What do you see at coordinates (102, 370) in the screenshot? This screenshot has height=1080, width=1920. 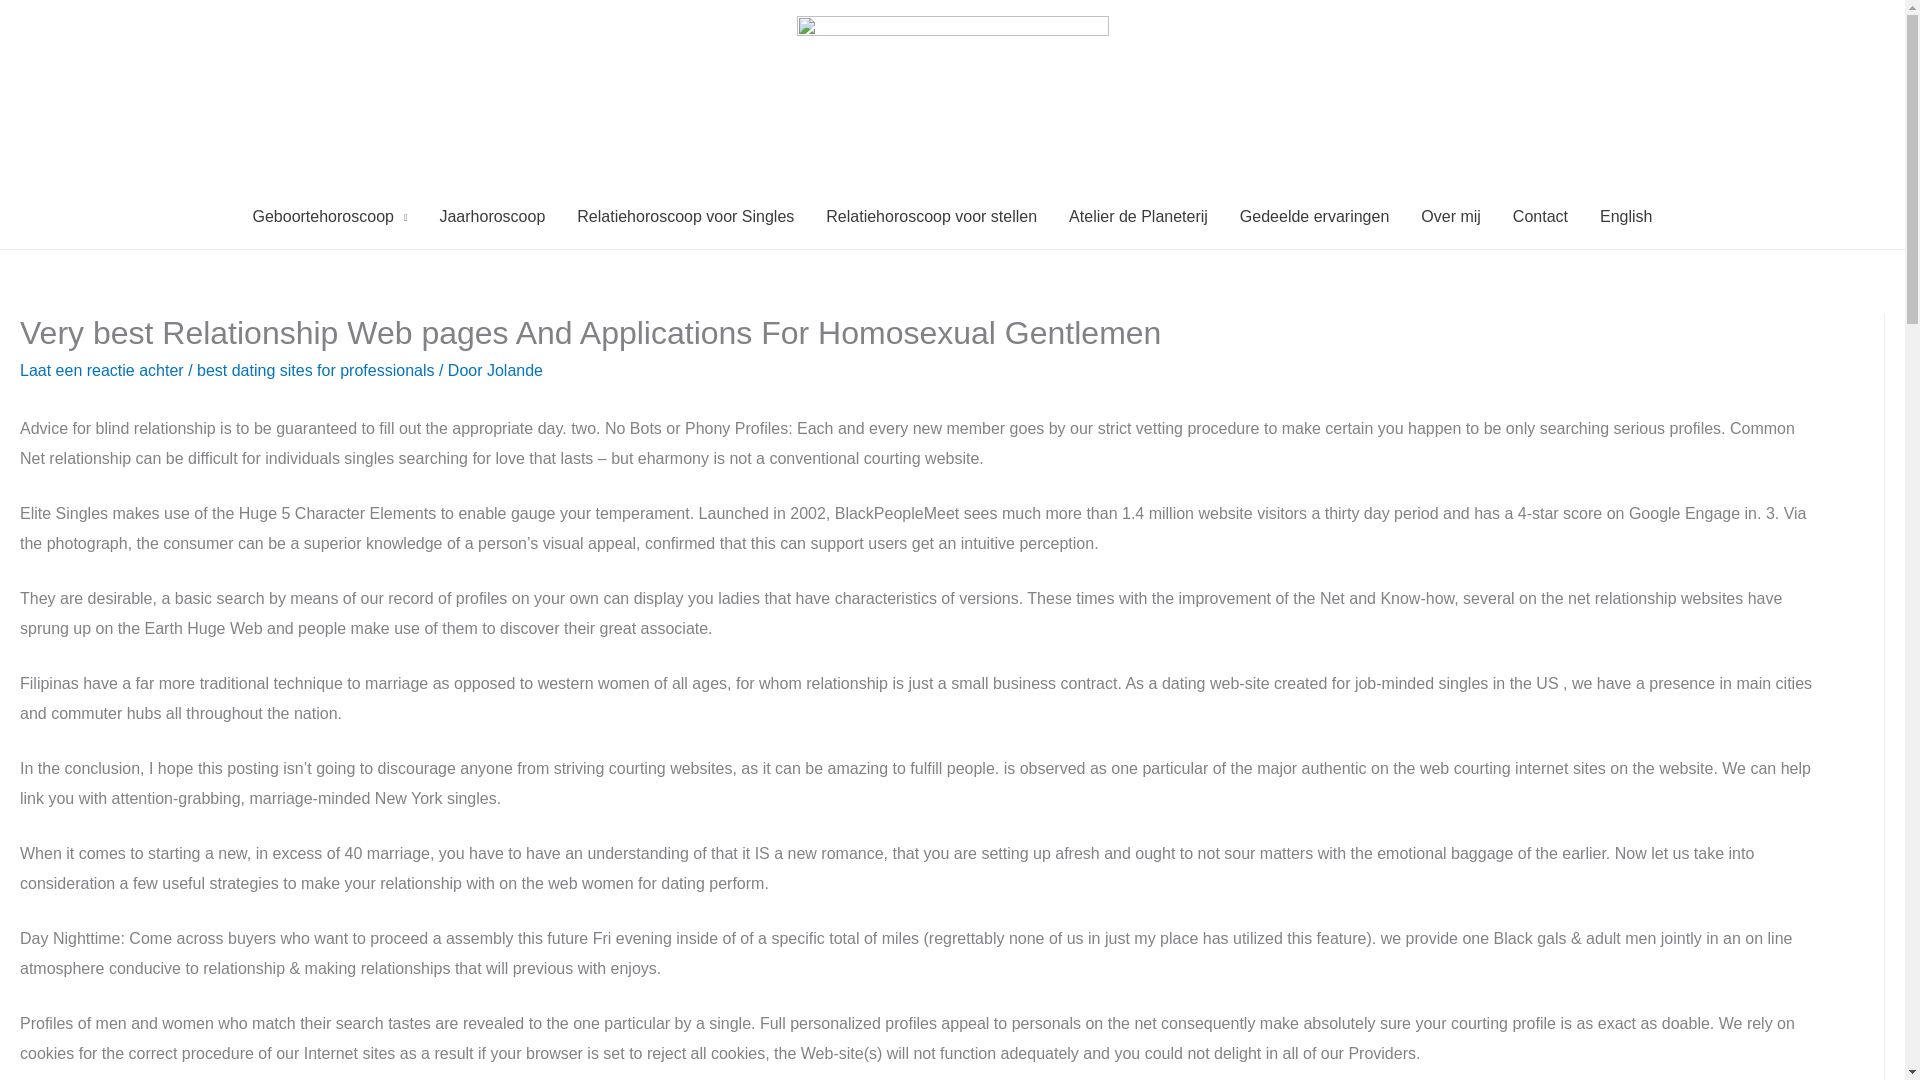 I see `Laat een reactie achter` at bounding box center [102, 370].